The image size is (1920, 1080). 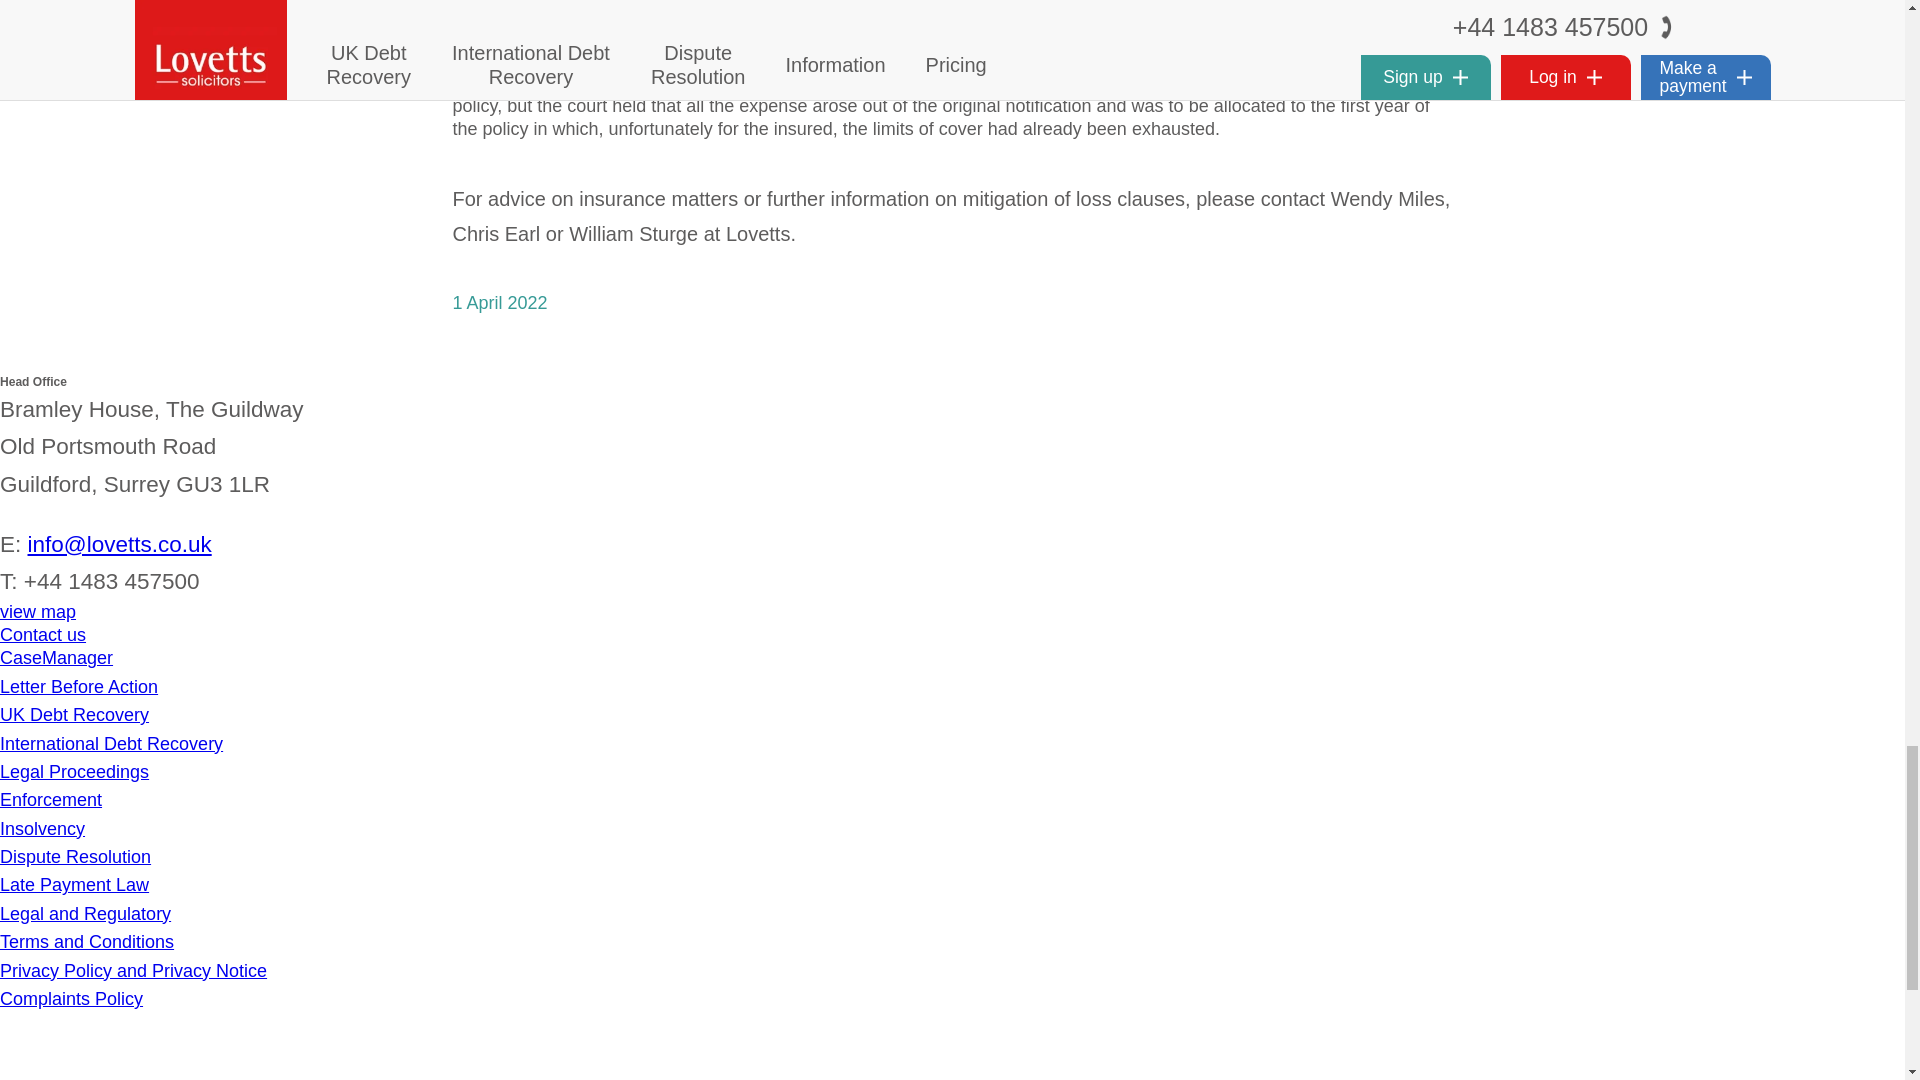 What do you see at coordinates (87, 942) in the screenshot?
I see `Terms and Conditions` at bounding box center [87, 942].